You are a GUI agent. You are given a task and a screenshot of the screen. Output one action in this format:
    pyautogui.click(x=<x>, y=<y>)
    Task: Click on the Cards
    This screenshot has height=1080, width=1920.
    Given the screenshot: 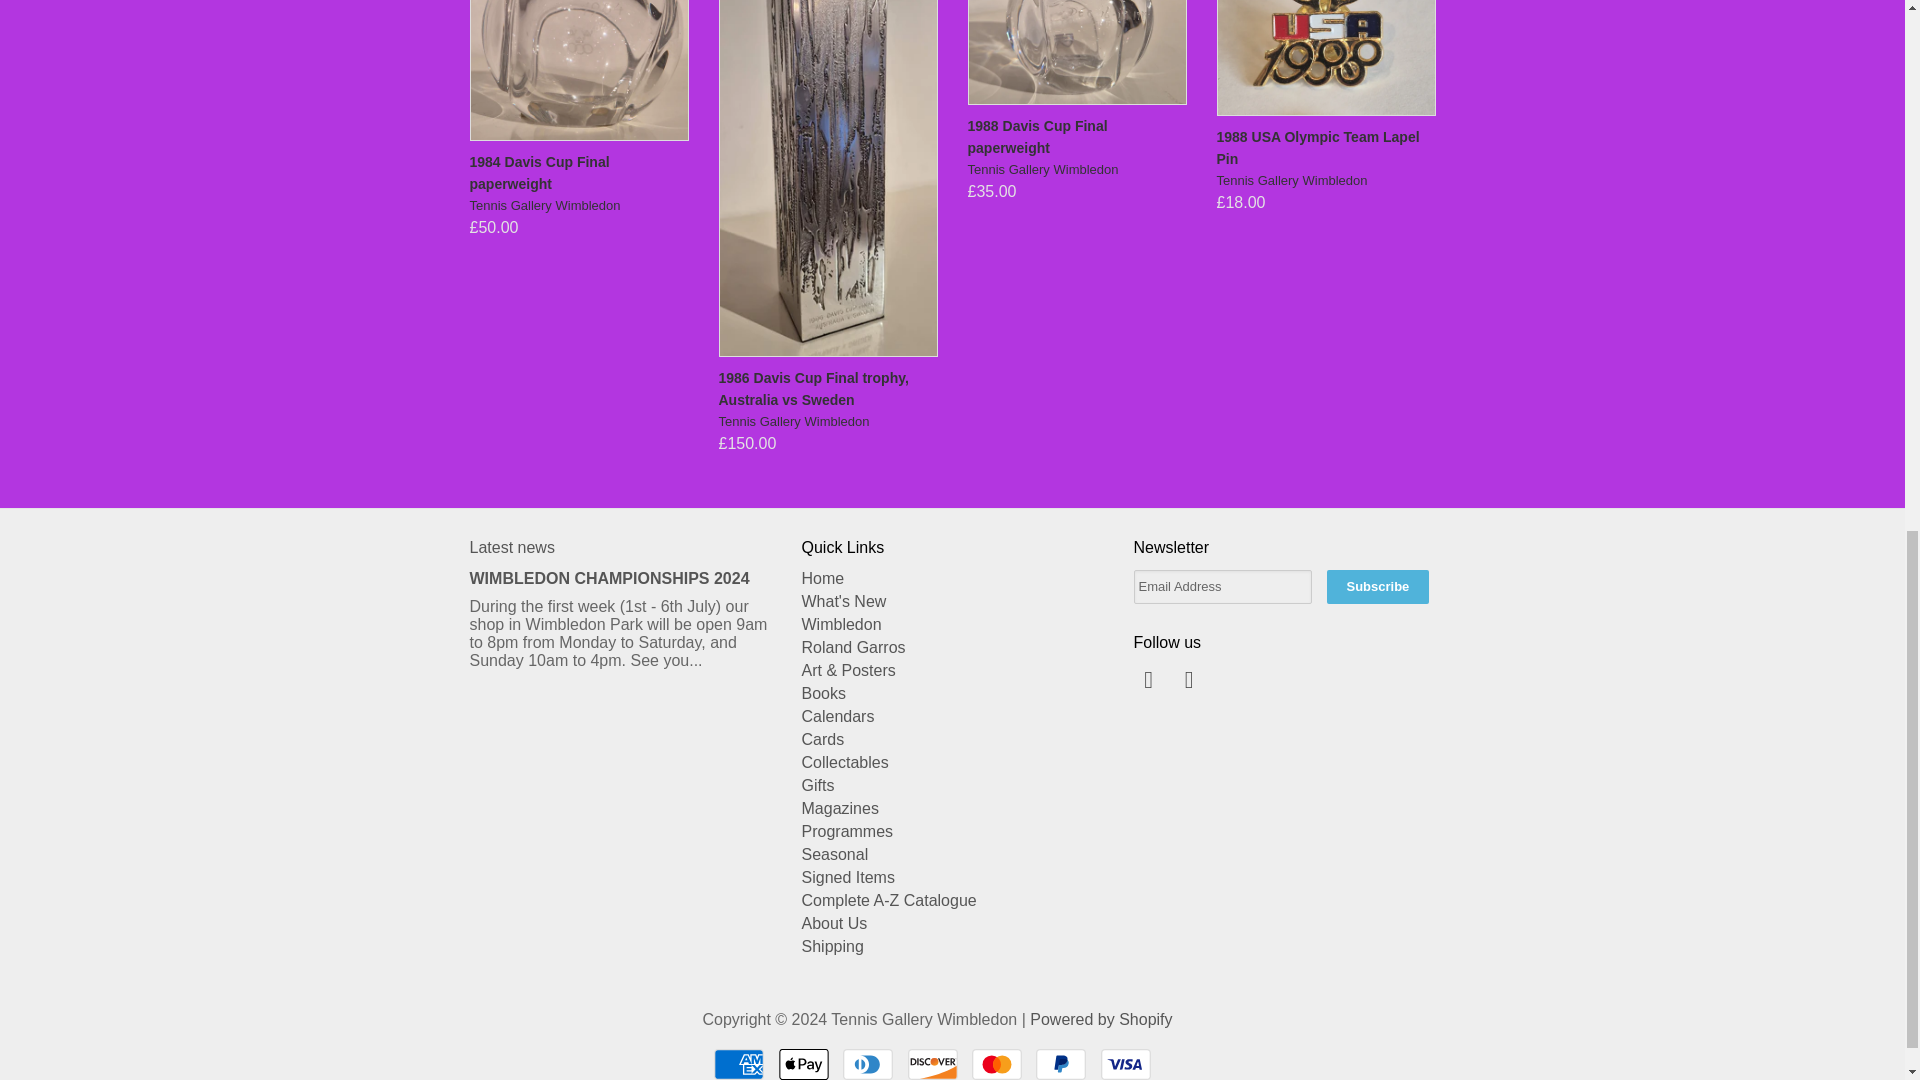 What is the action you would take?
    pyautogui.click(x=823, y=740)
    